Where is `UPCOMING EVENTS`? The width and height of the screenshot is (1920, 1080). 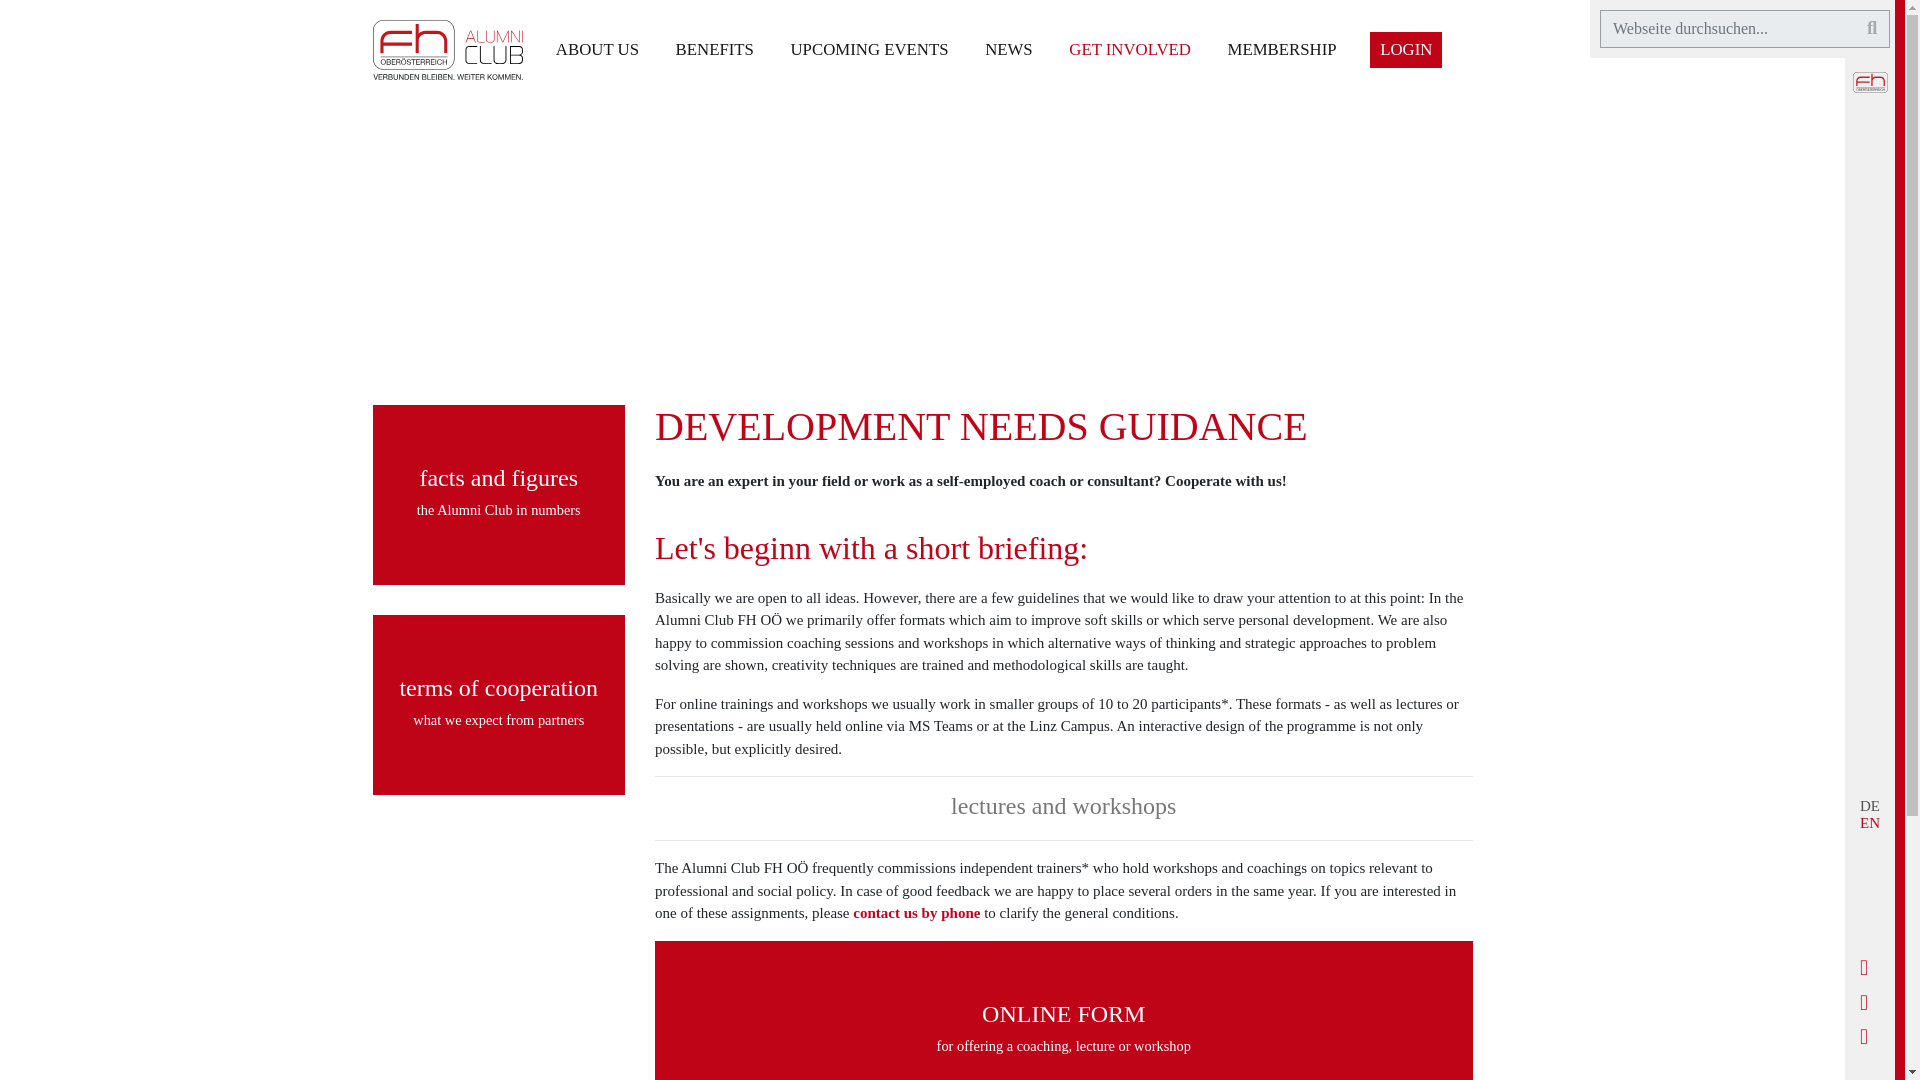
UPCOMING EVENTS is located at coordinates (870, 48).